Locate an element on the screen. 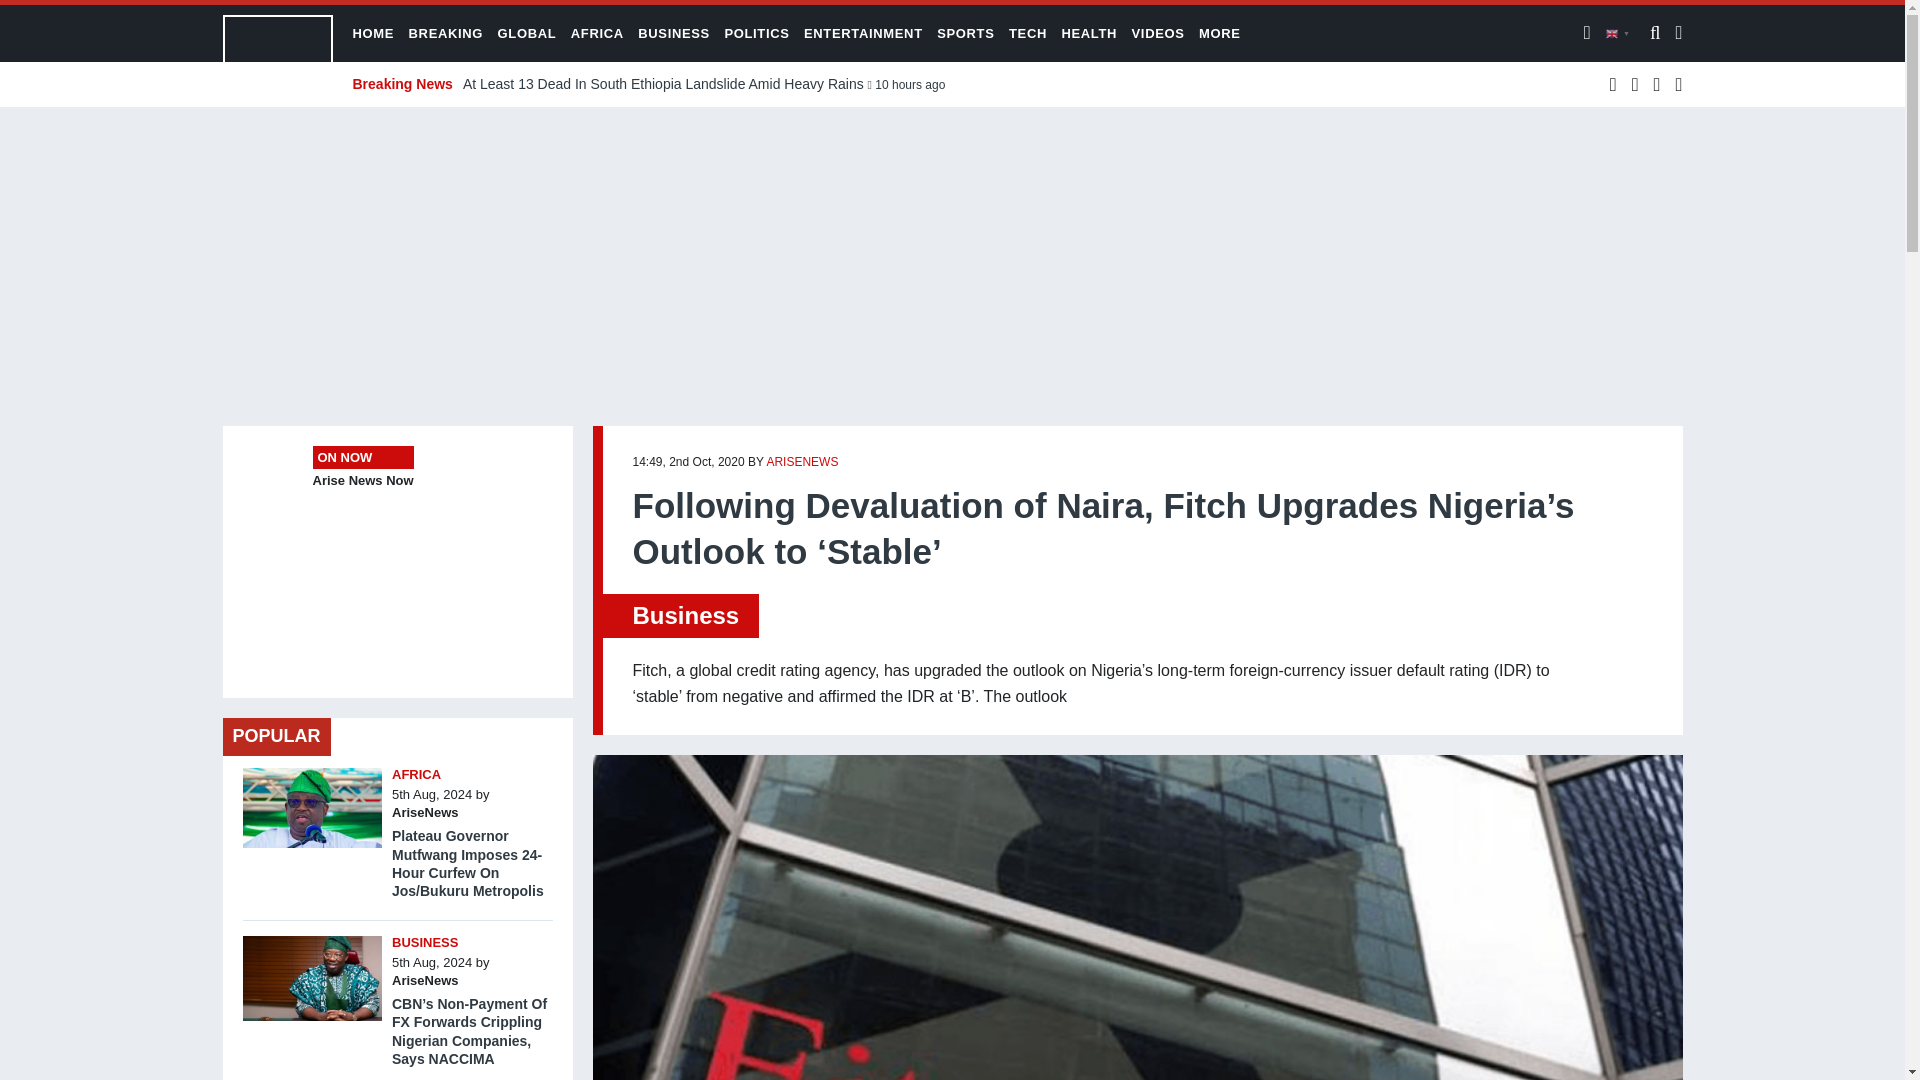 This screenshot has width=1920, height=1080. BUSINESS is located at coordinates (424, 942).